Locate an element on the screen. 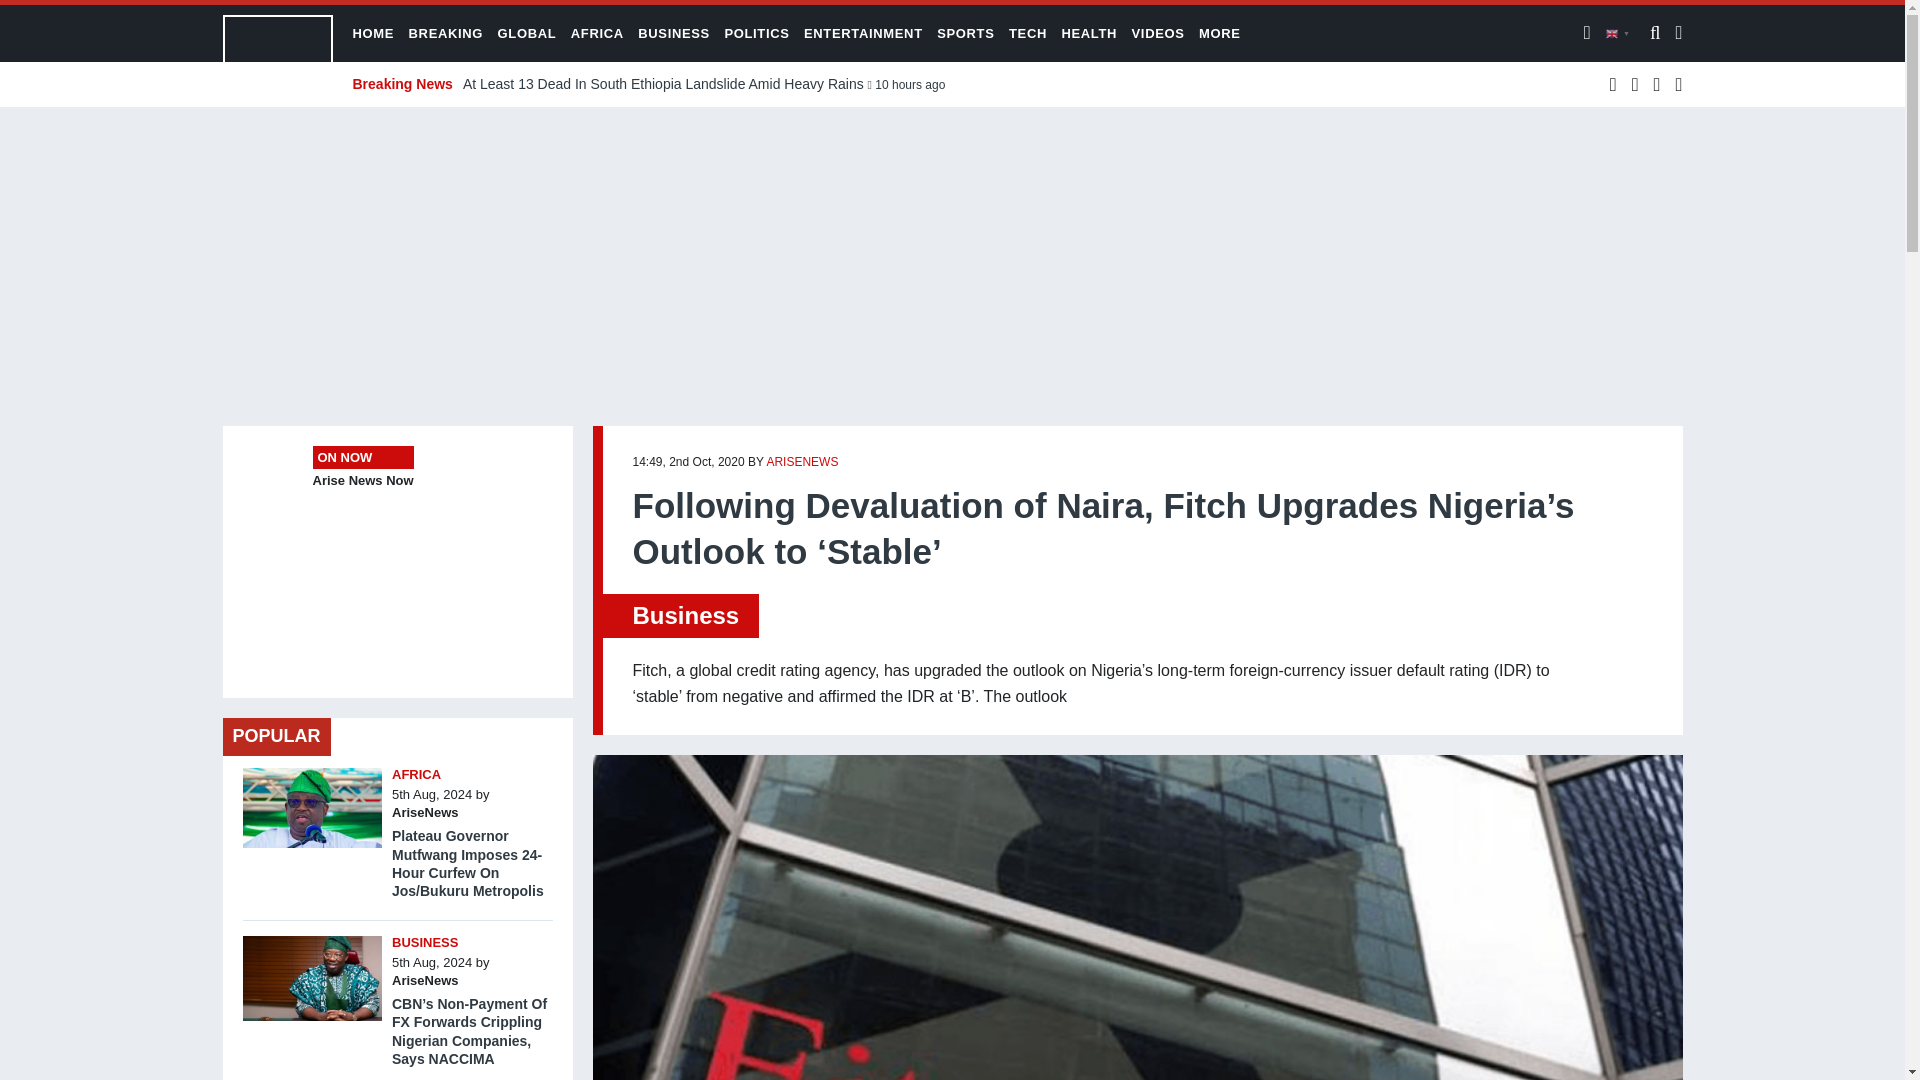 This screenshot has width=1920, height=1080. BUSINESS is located at coordinates (424, 942).